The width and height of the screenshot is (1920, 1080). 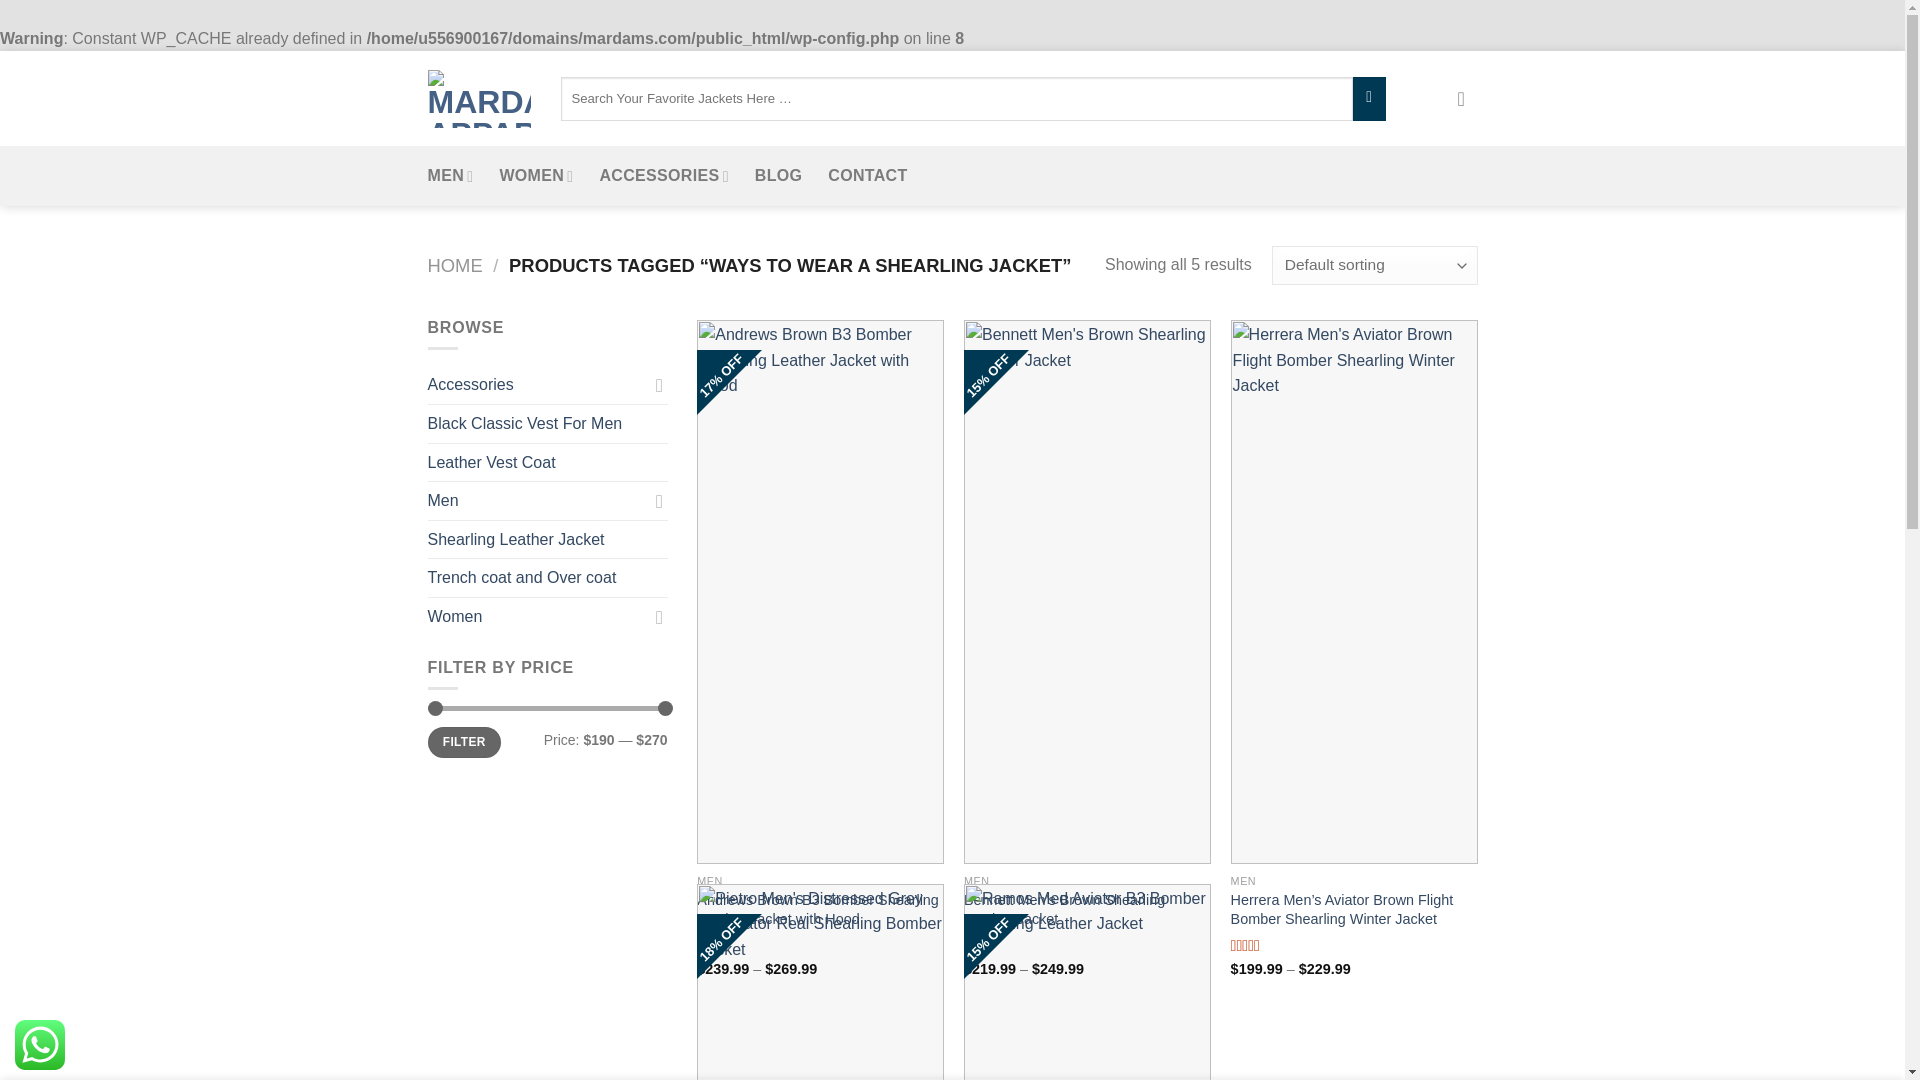 What do you see at coordinates (866, 176) in the screenshot?
I see `CONTACT` at bounding box center [866, 176].